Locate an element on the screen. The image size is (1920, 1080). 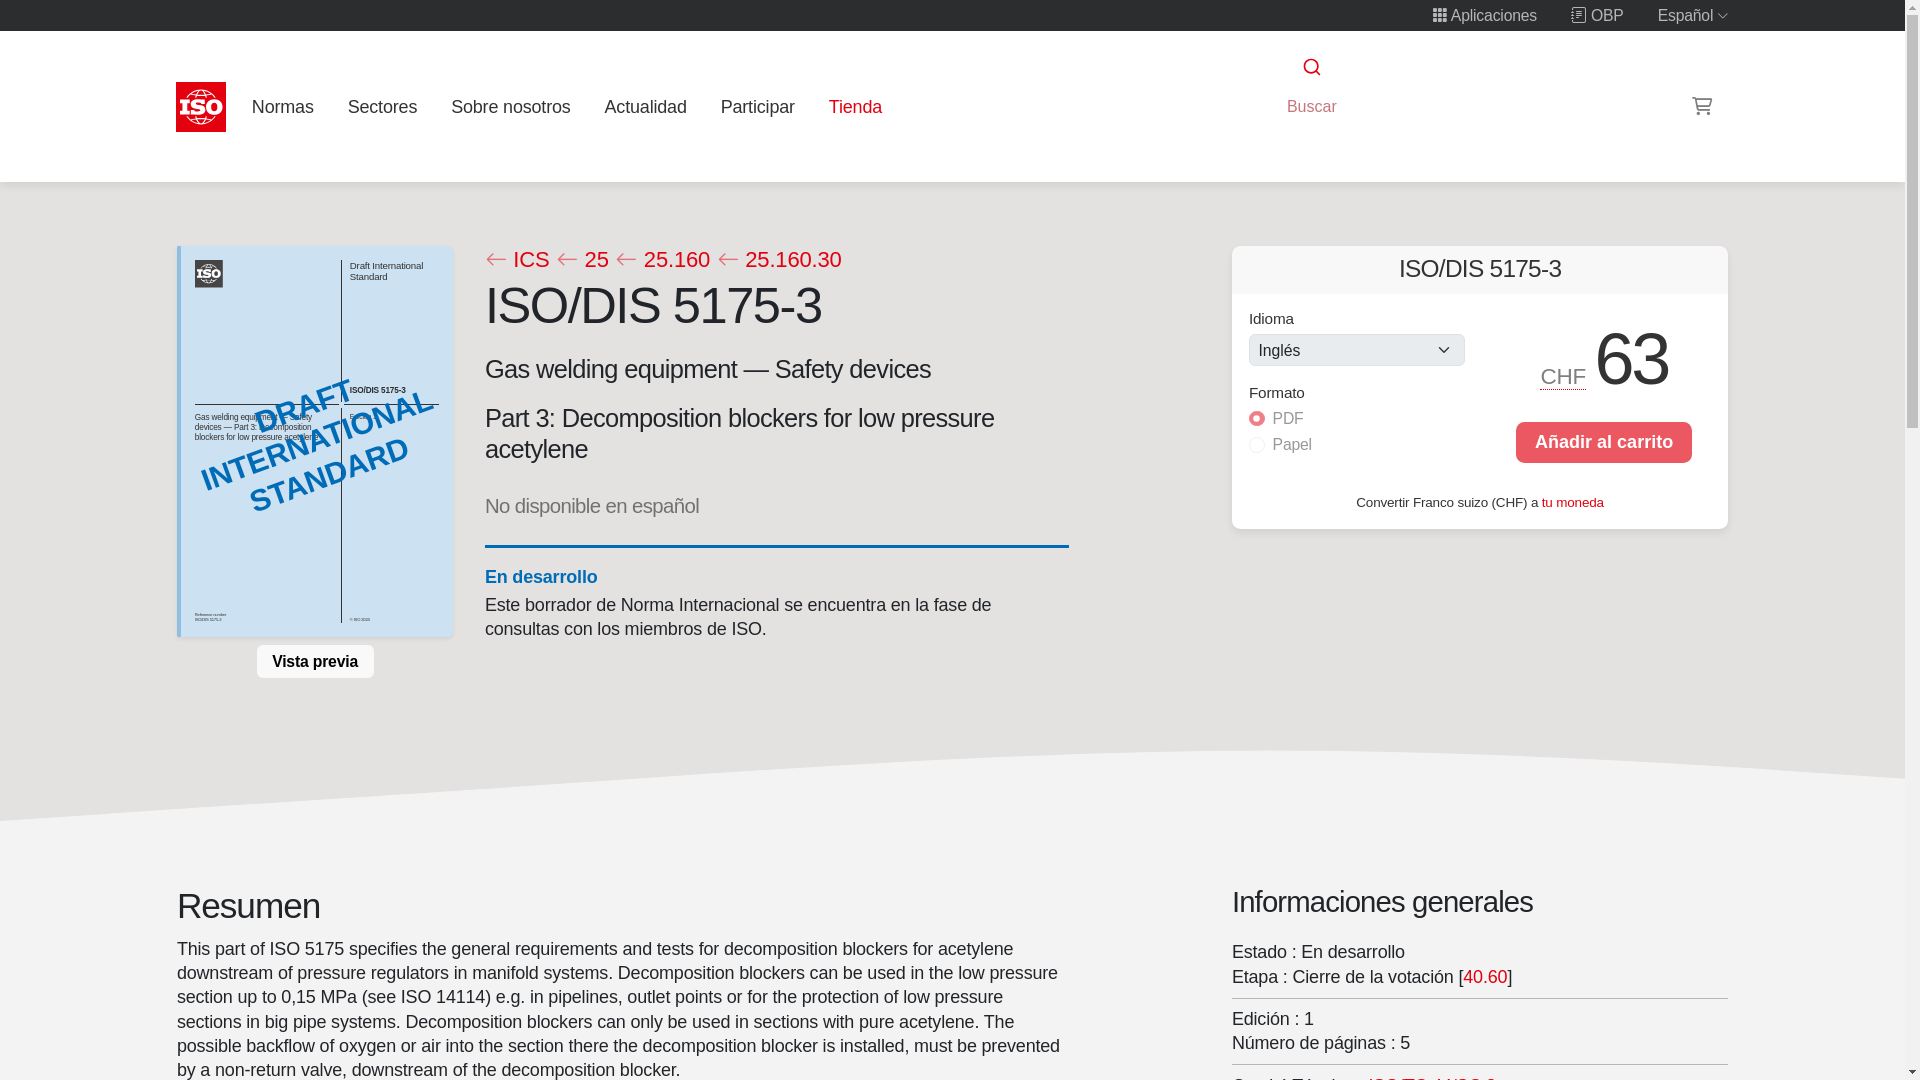
25.160 is located at coordinates (662, 260).